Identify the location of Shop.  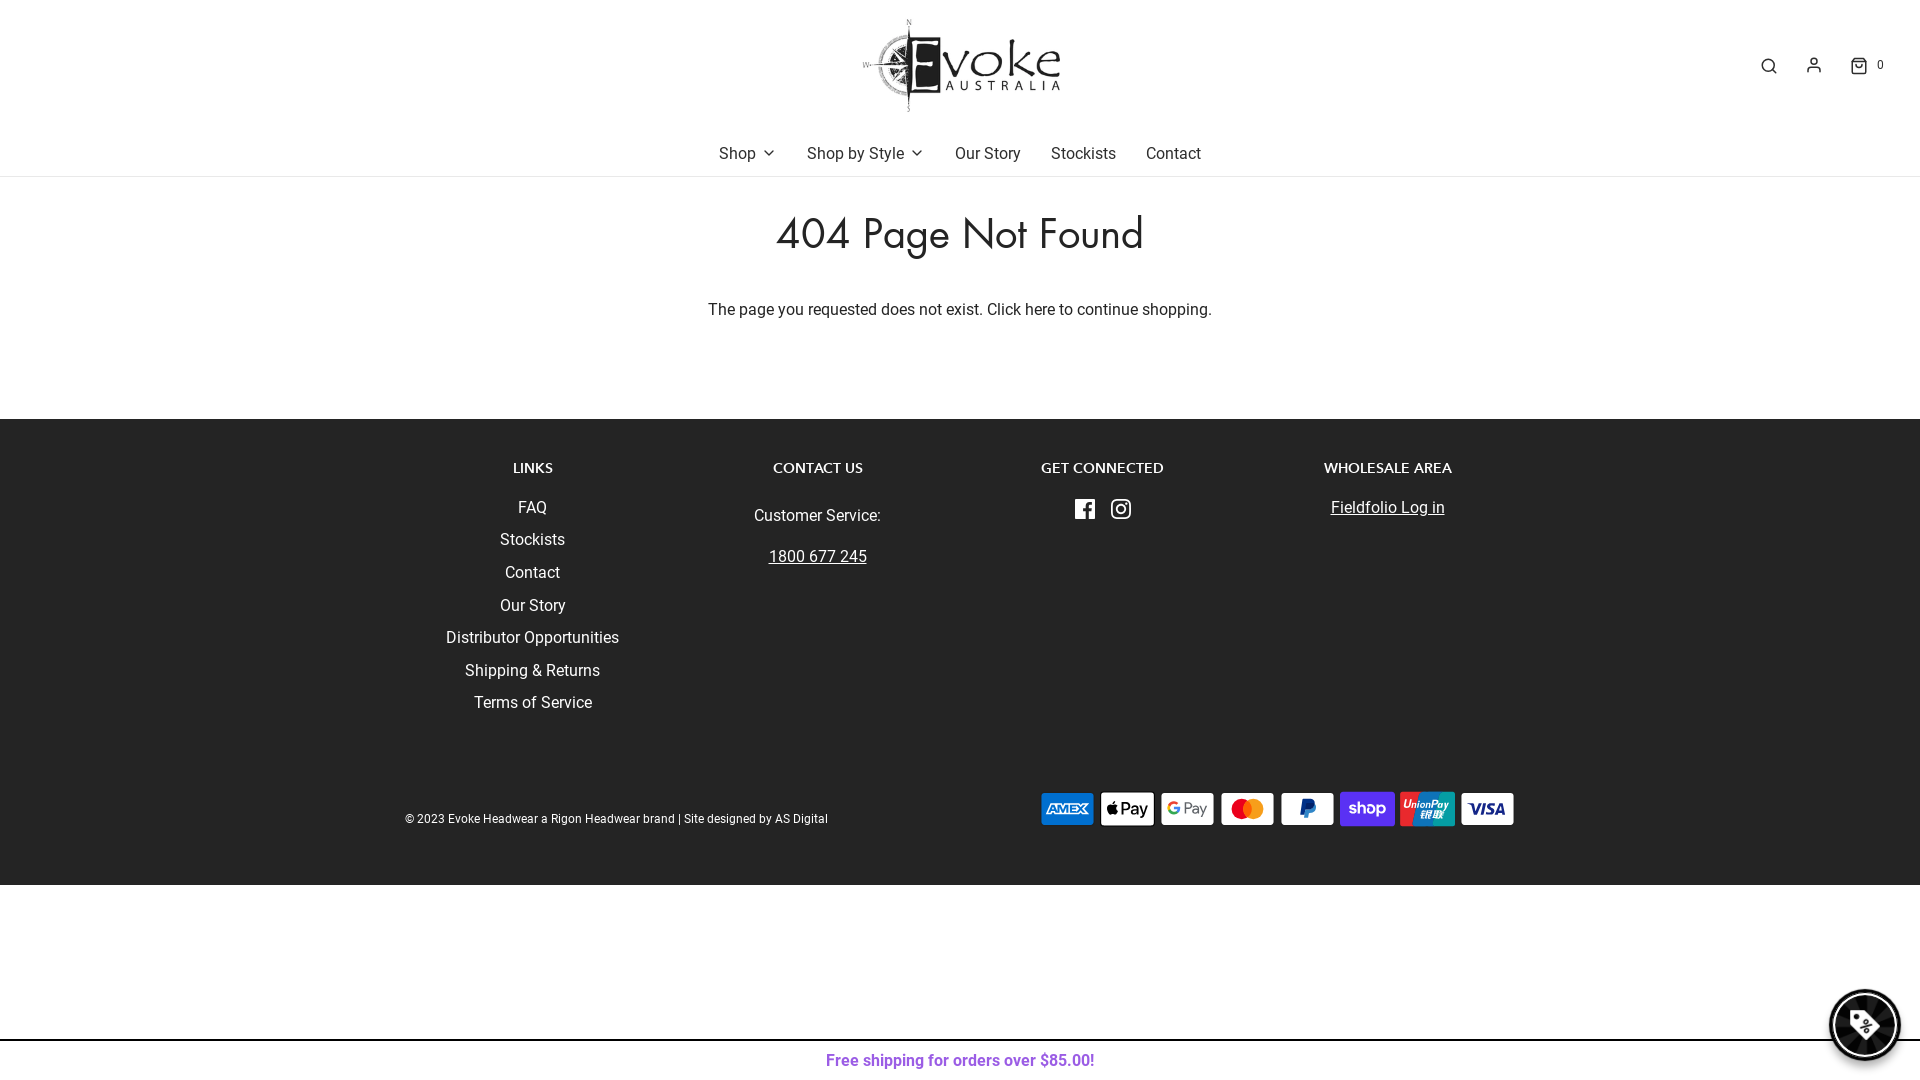
(748, 154).